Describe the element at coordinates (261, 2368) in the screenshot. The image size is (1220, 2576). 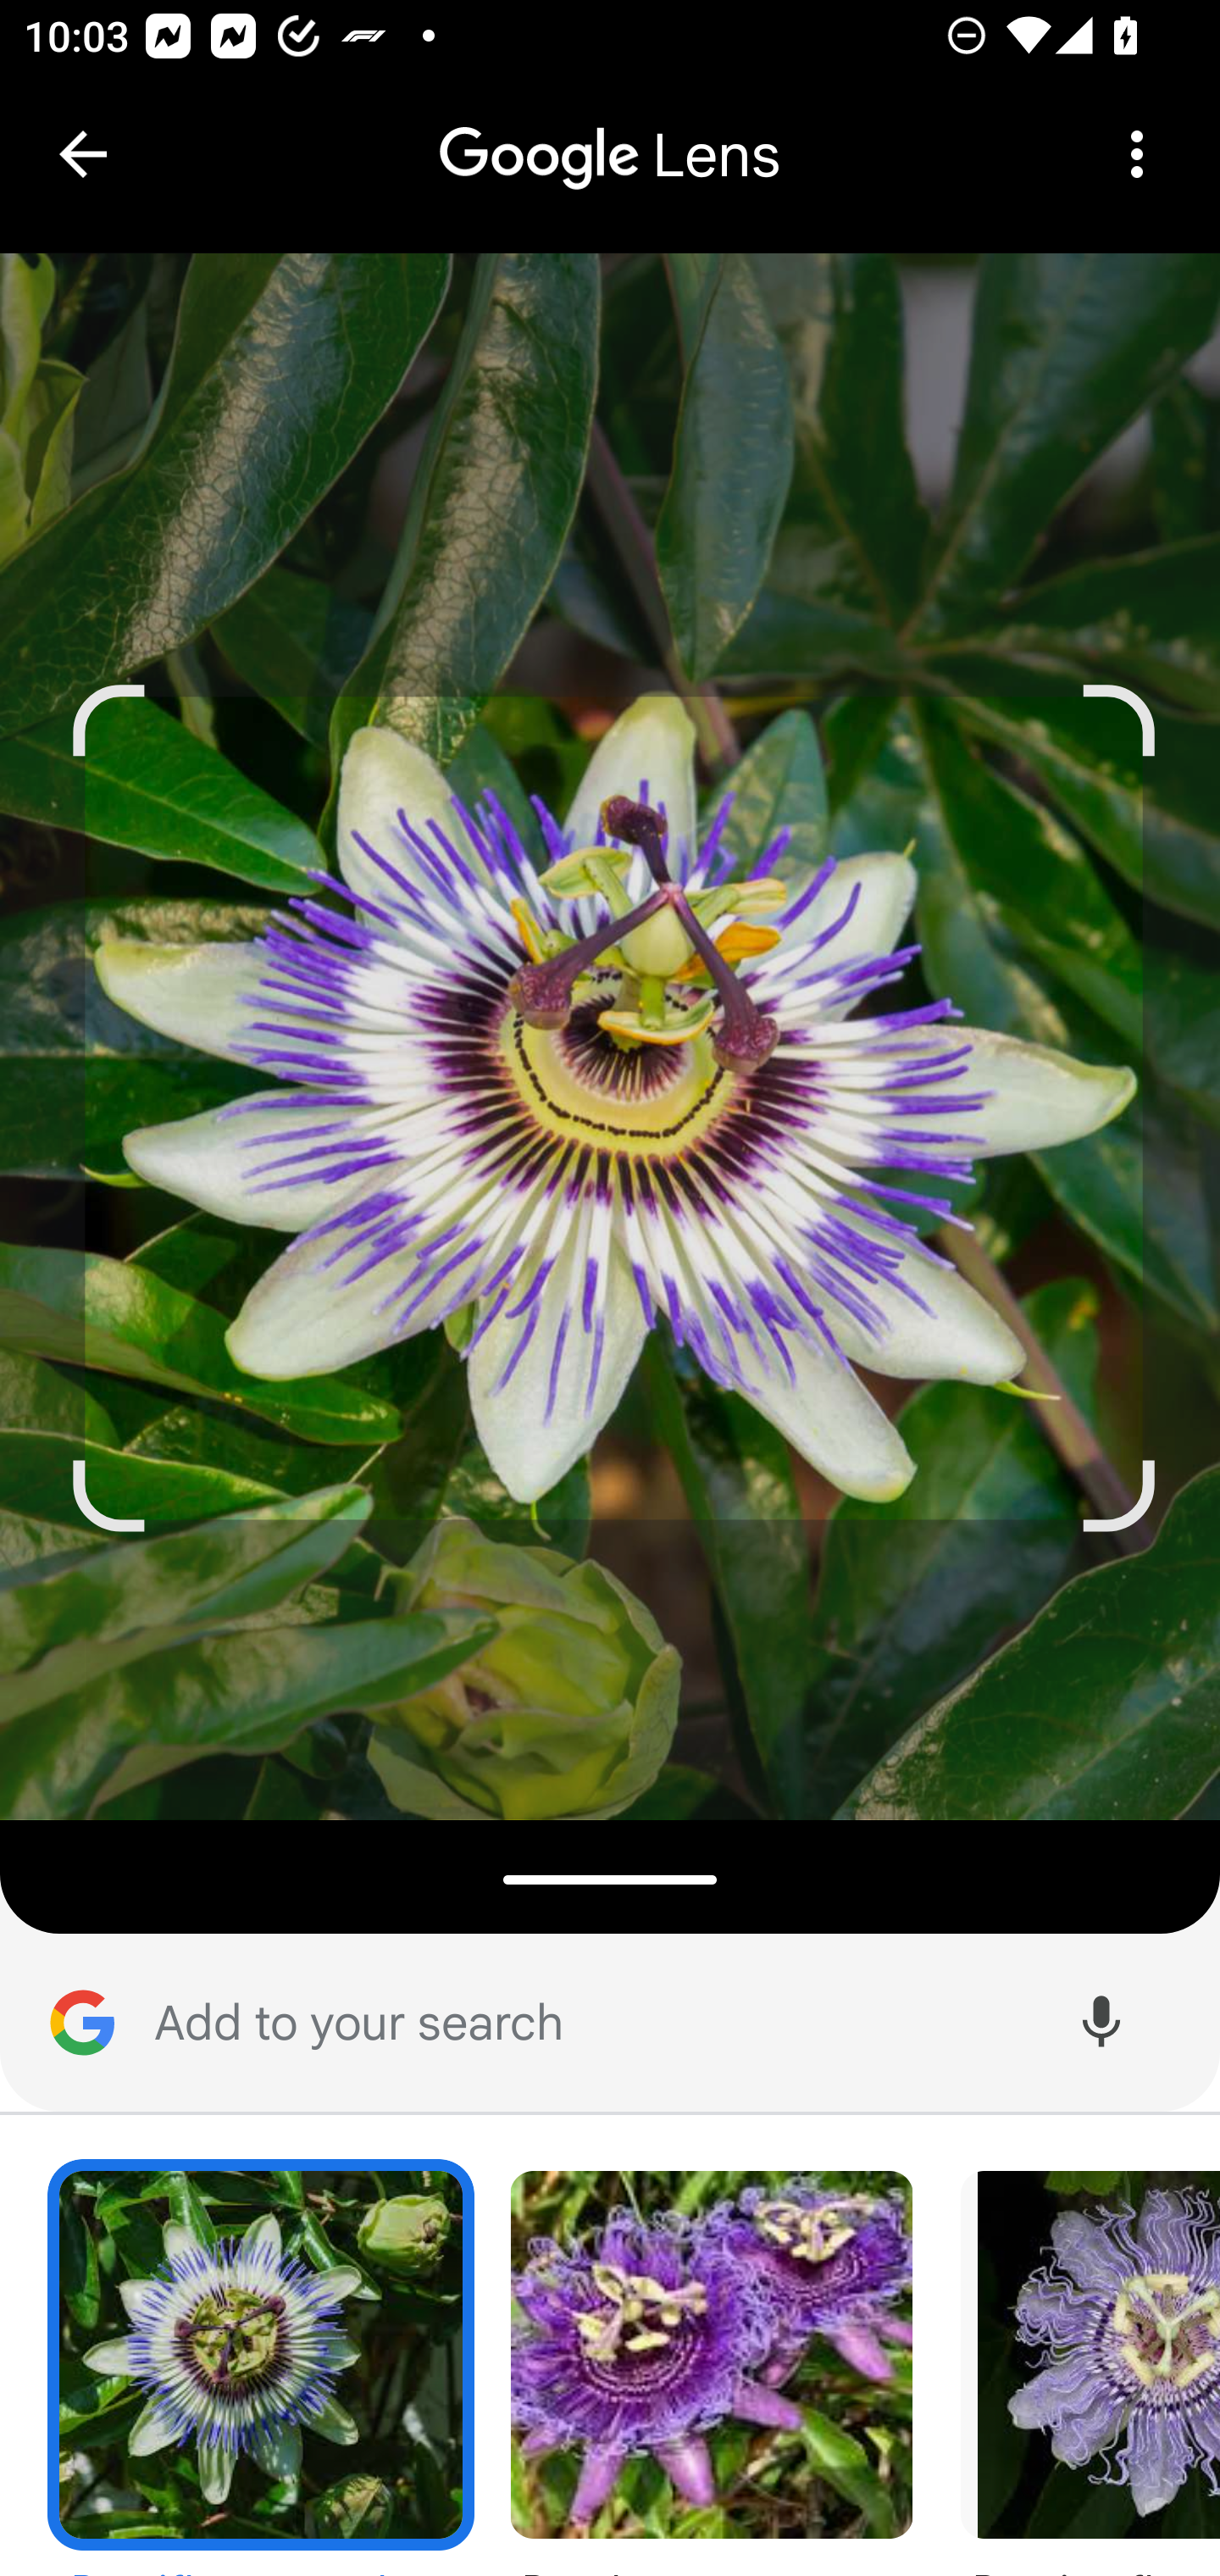
I see `Show results for Passiflora caerulea` at that location.